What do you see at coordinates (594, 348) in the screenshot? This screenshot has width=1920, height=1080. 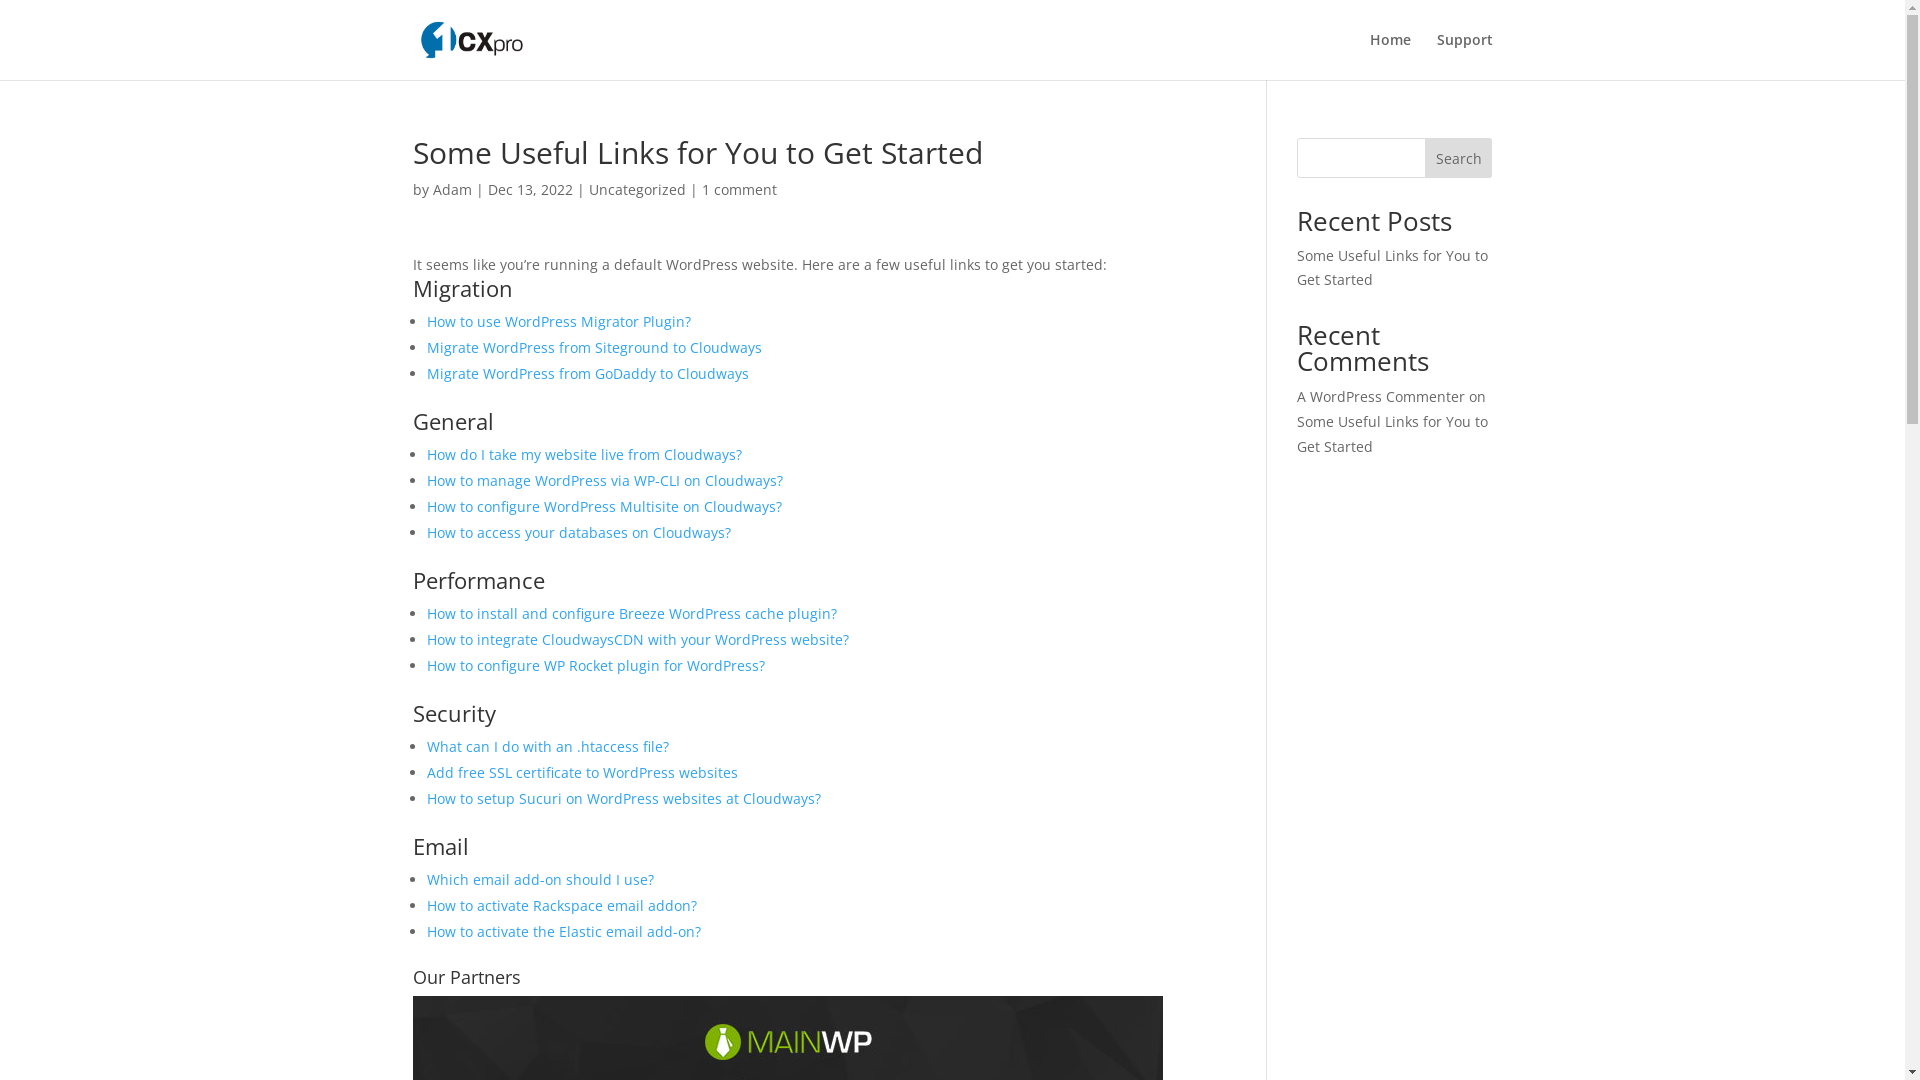 I see `Migrate WordPress from Siteground to Cloudways` at bounding box center [594, 348].